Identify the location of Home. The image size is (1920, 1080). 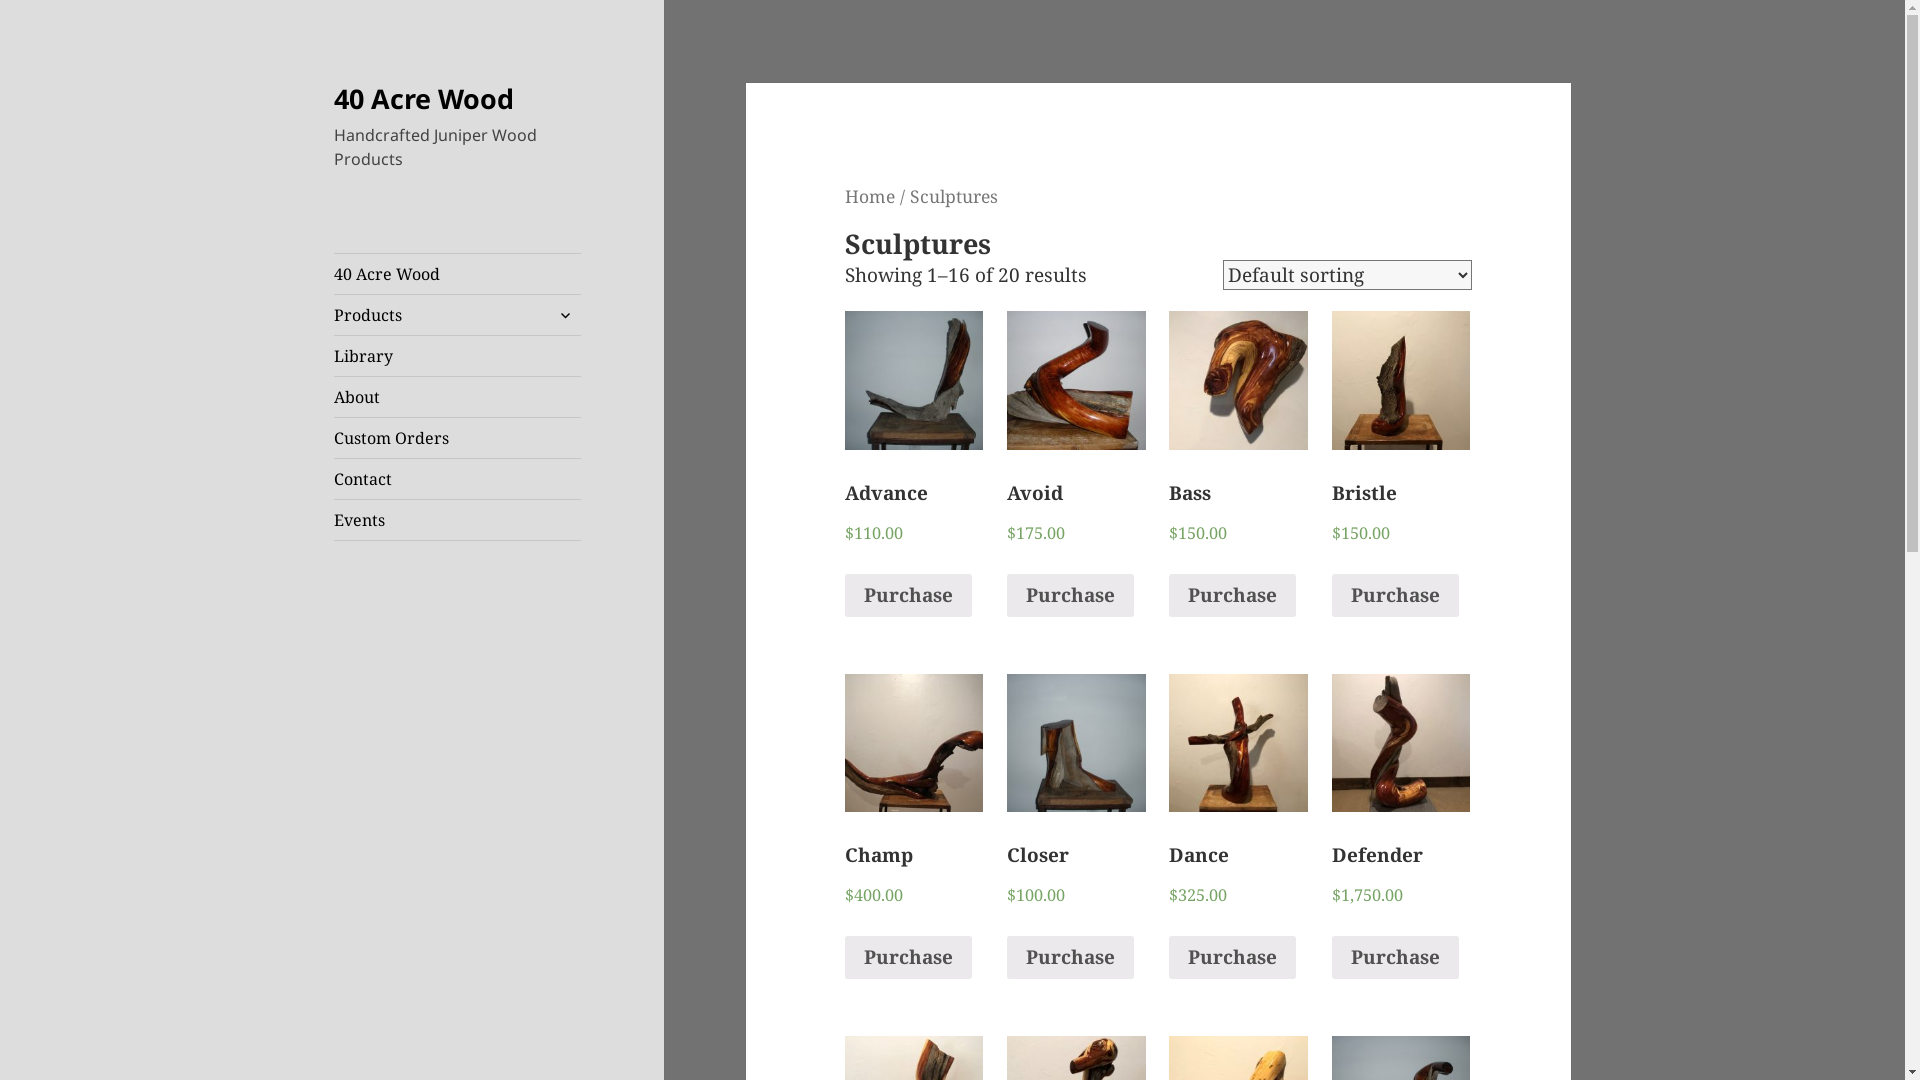
(870, 196).